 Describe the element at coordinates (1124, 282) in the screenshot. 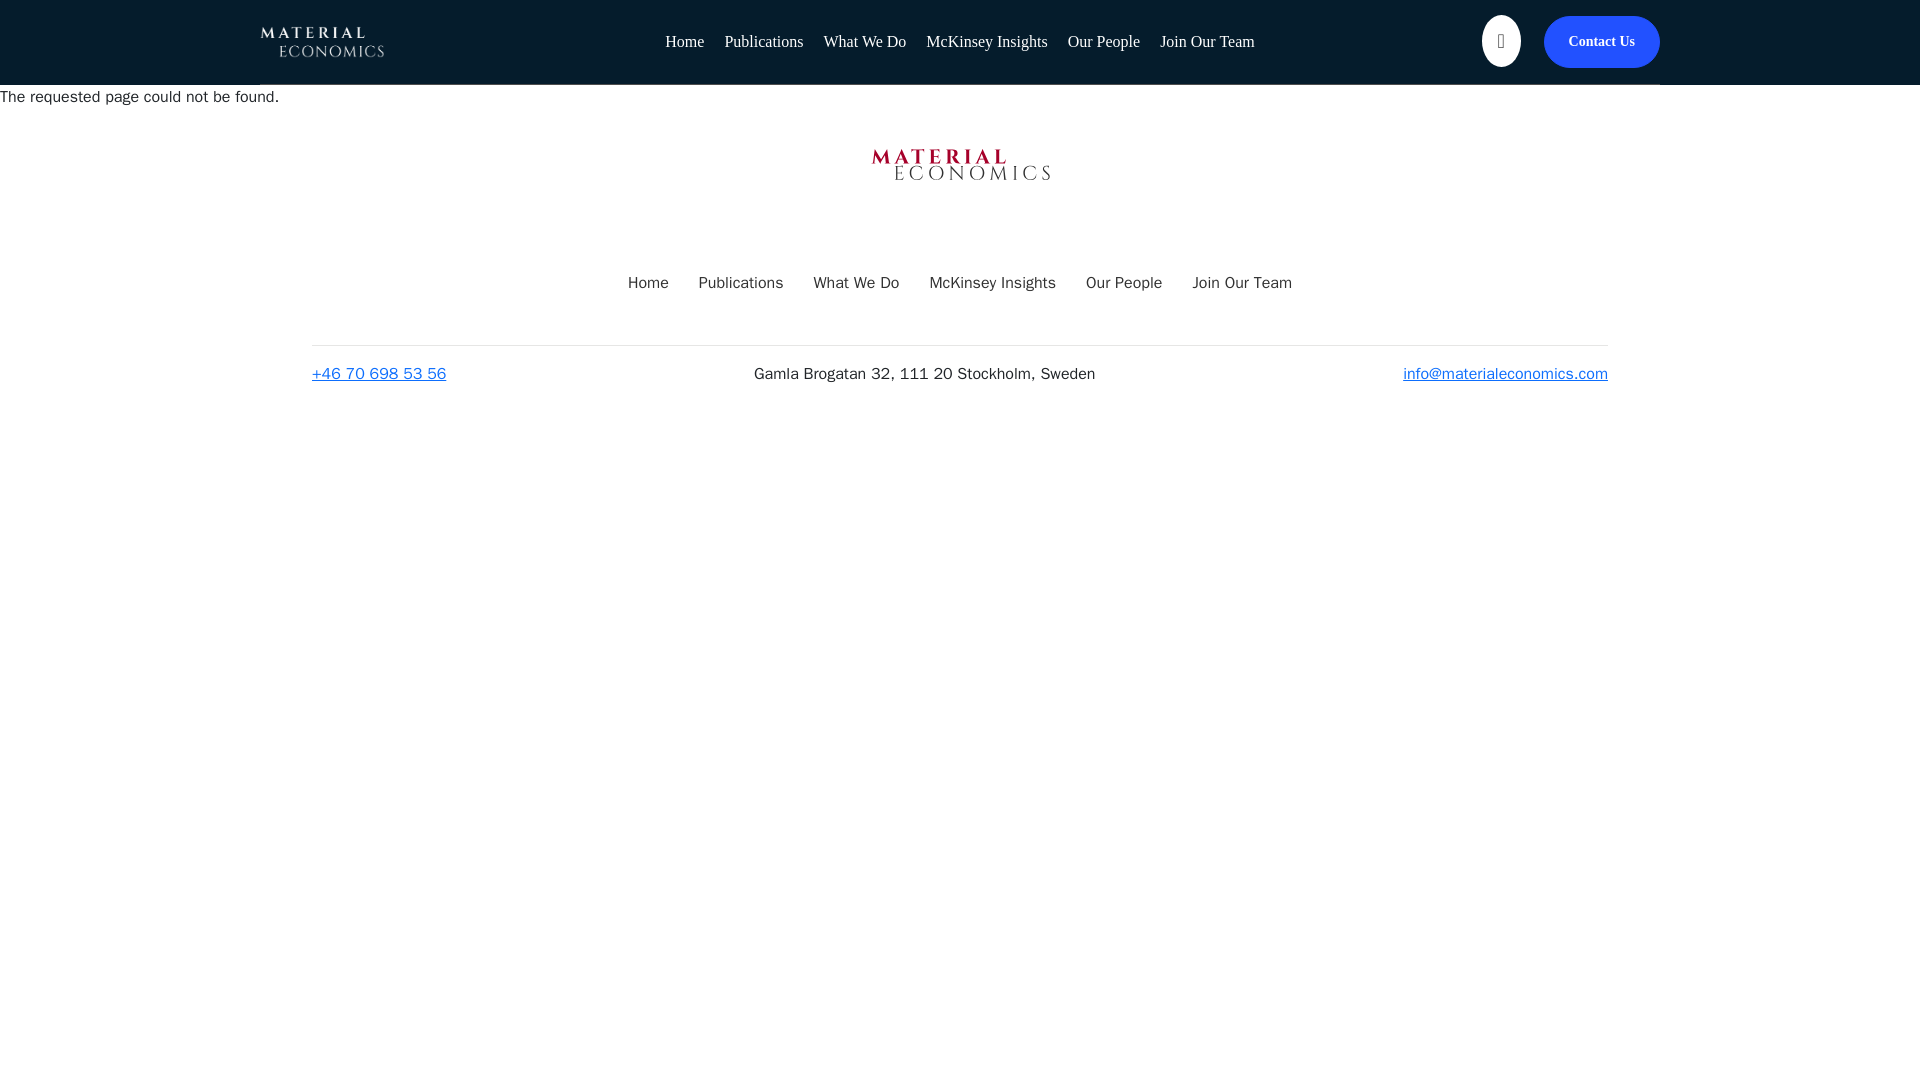

I see `Our People` at that location.